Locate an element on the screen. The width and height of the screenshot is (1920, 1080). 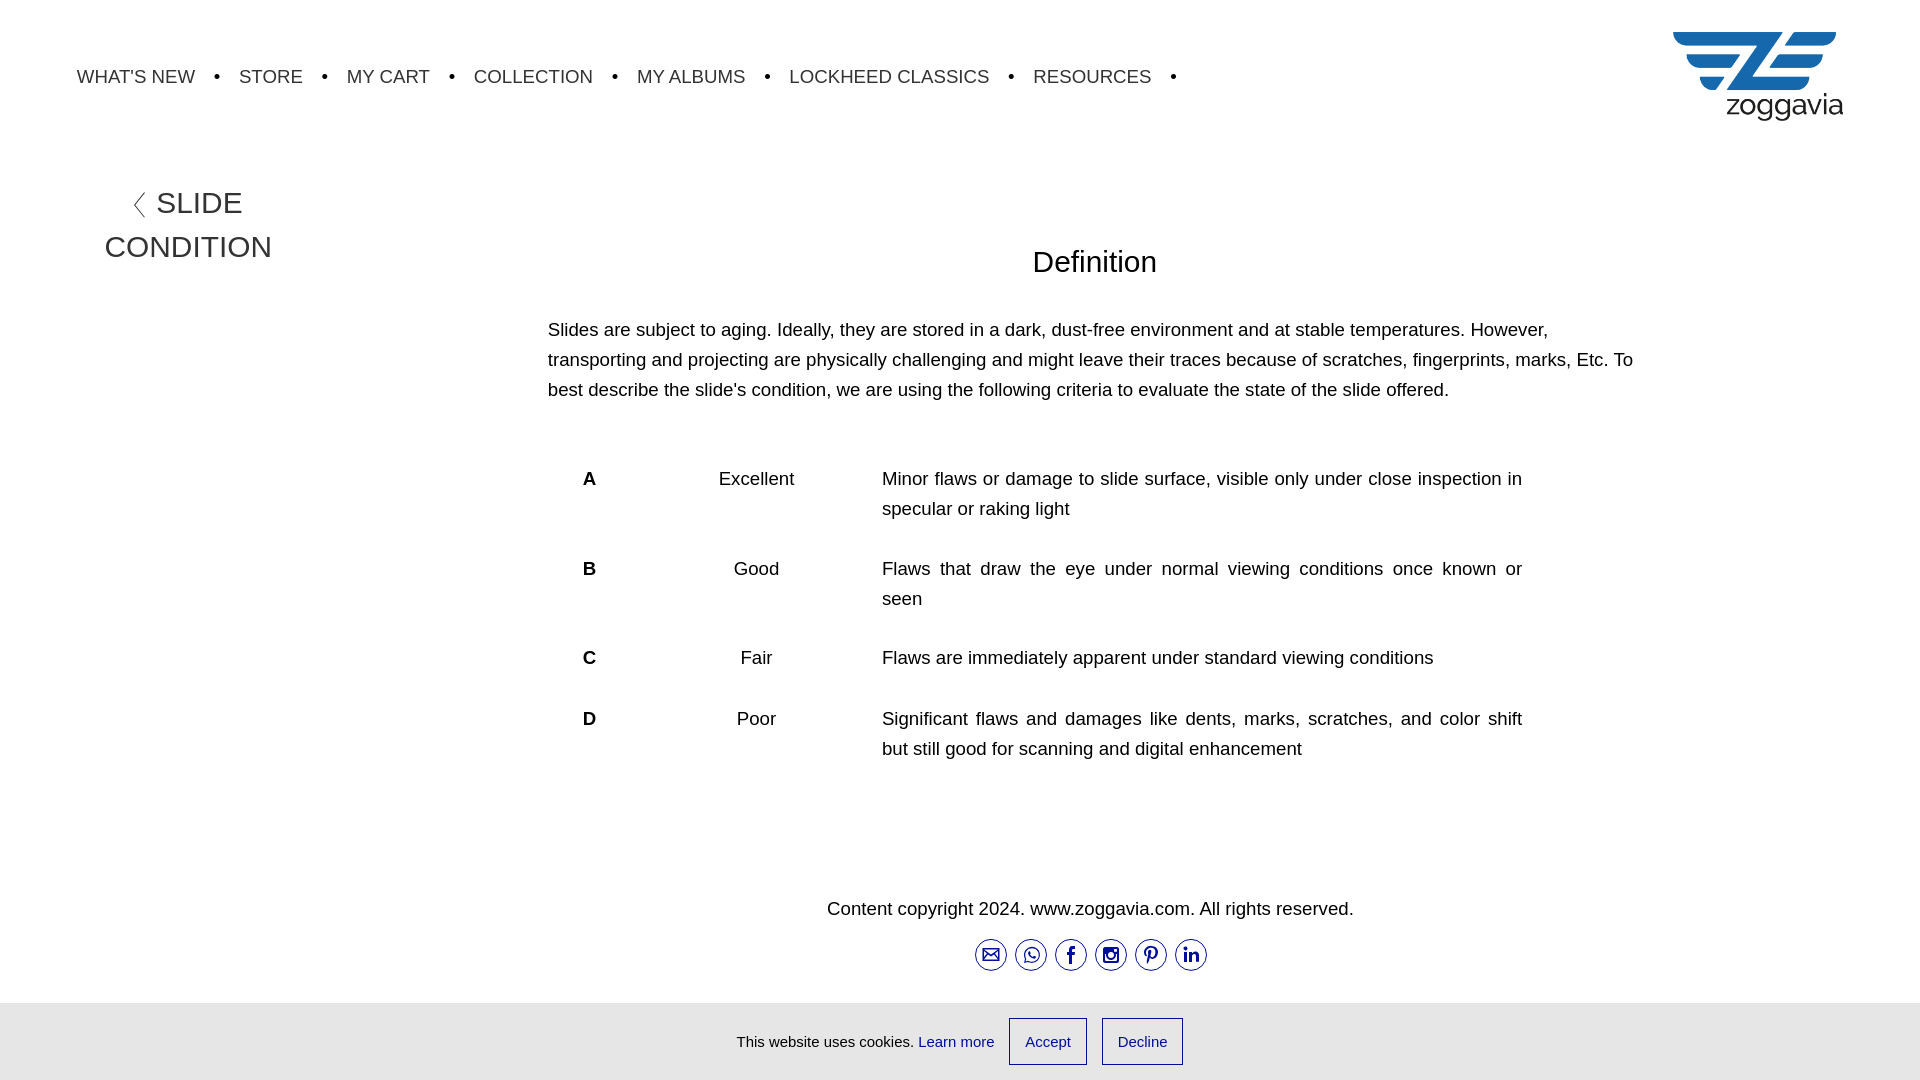
Learn more is located at coordinates (956, 1040).